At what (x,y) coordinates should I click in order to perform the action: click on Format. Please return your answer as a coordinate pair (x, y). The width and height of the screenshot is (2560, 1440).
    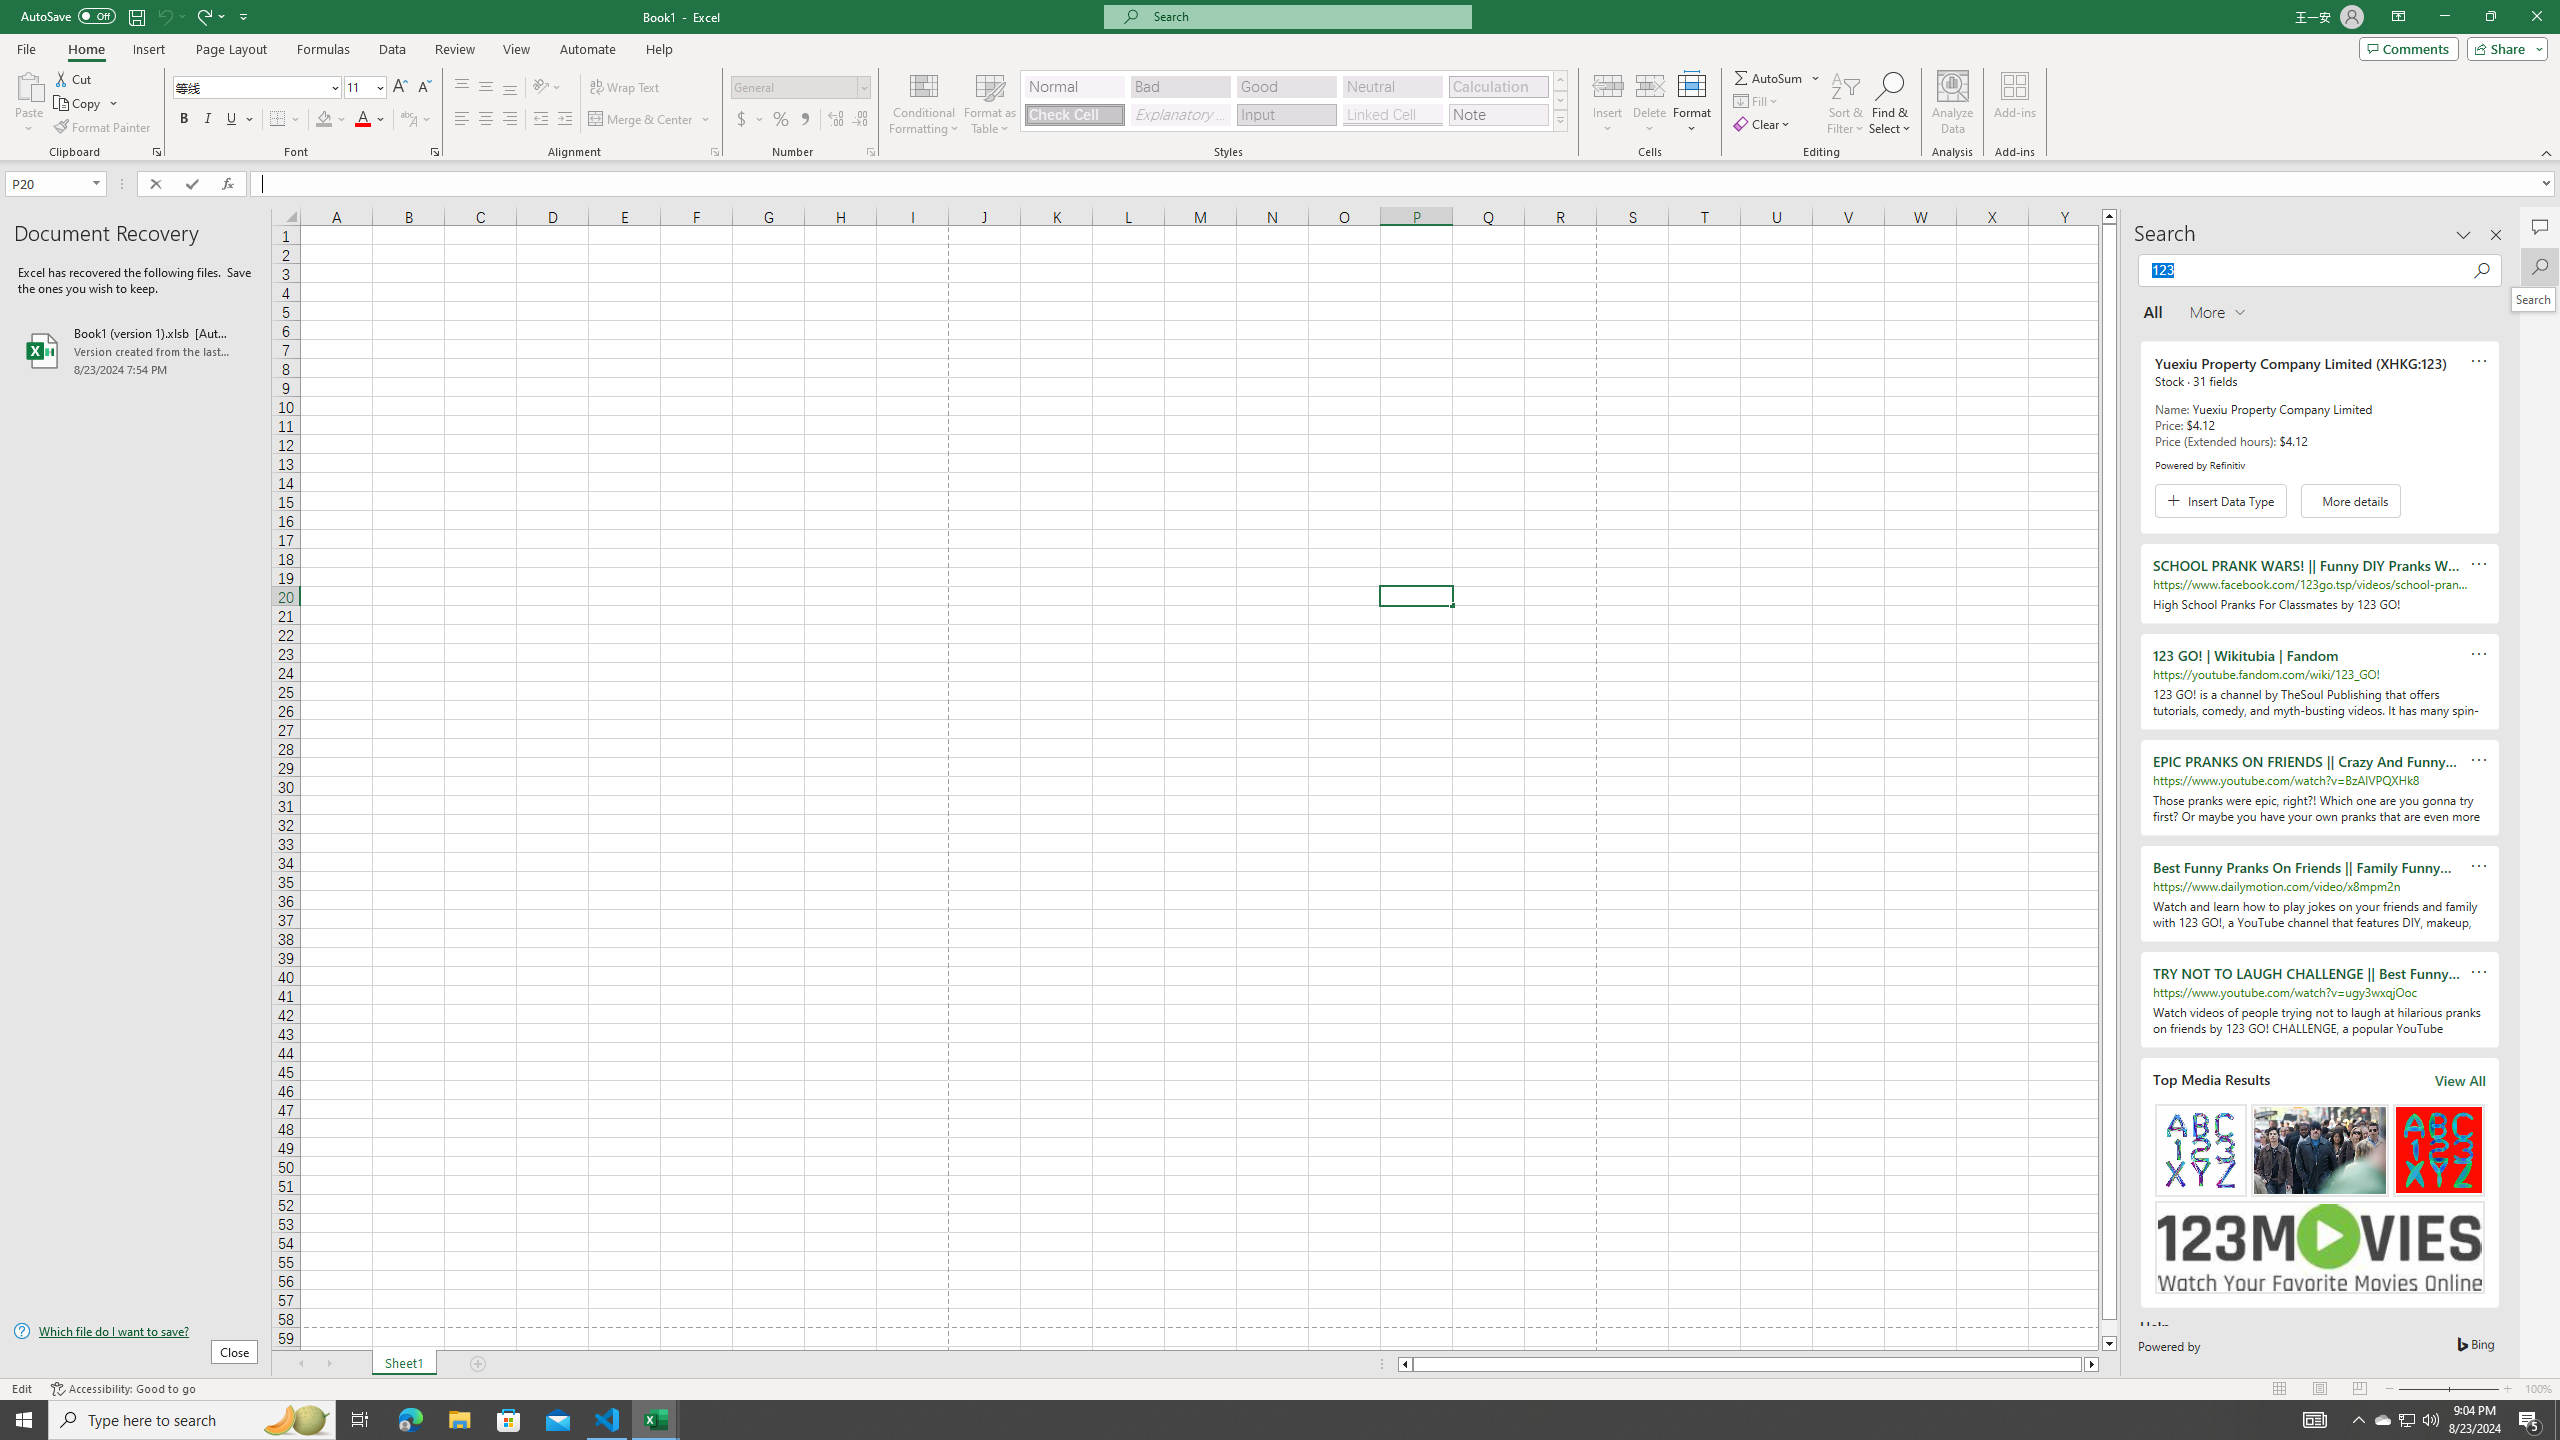
    Looking at the image, I should click on (1693, 103).